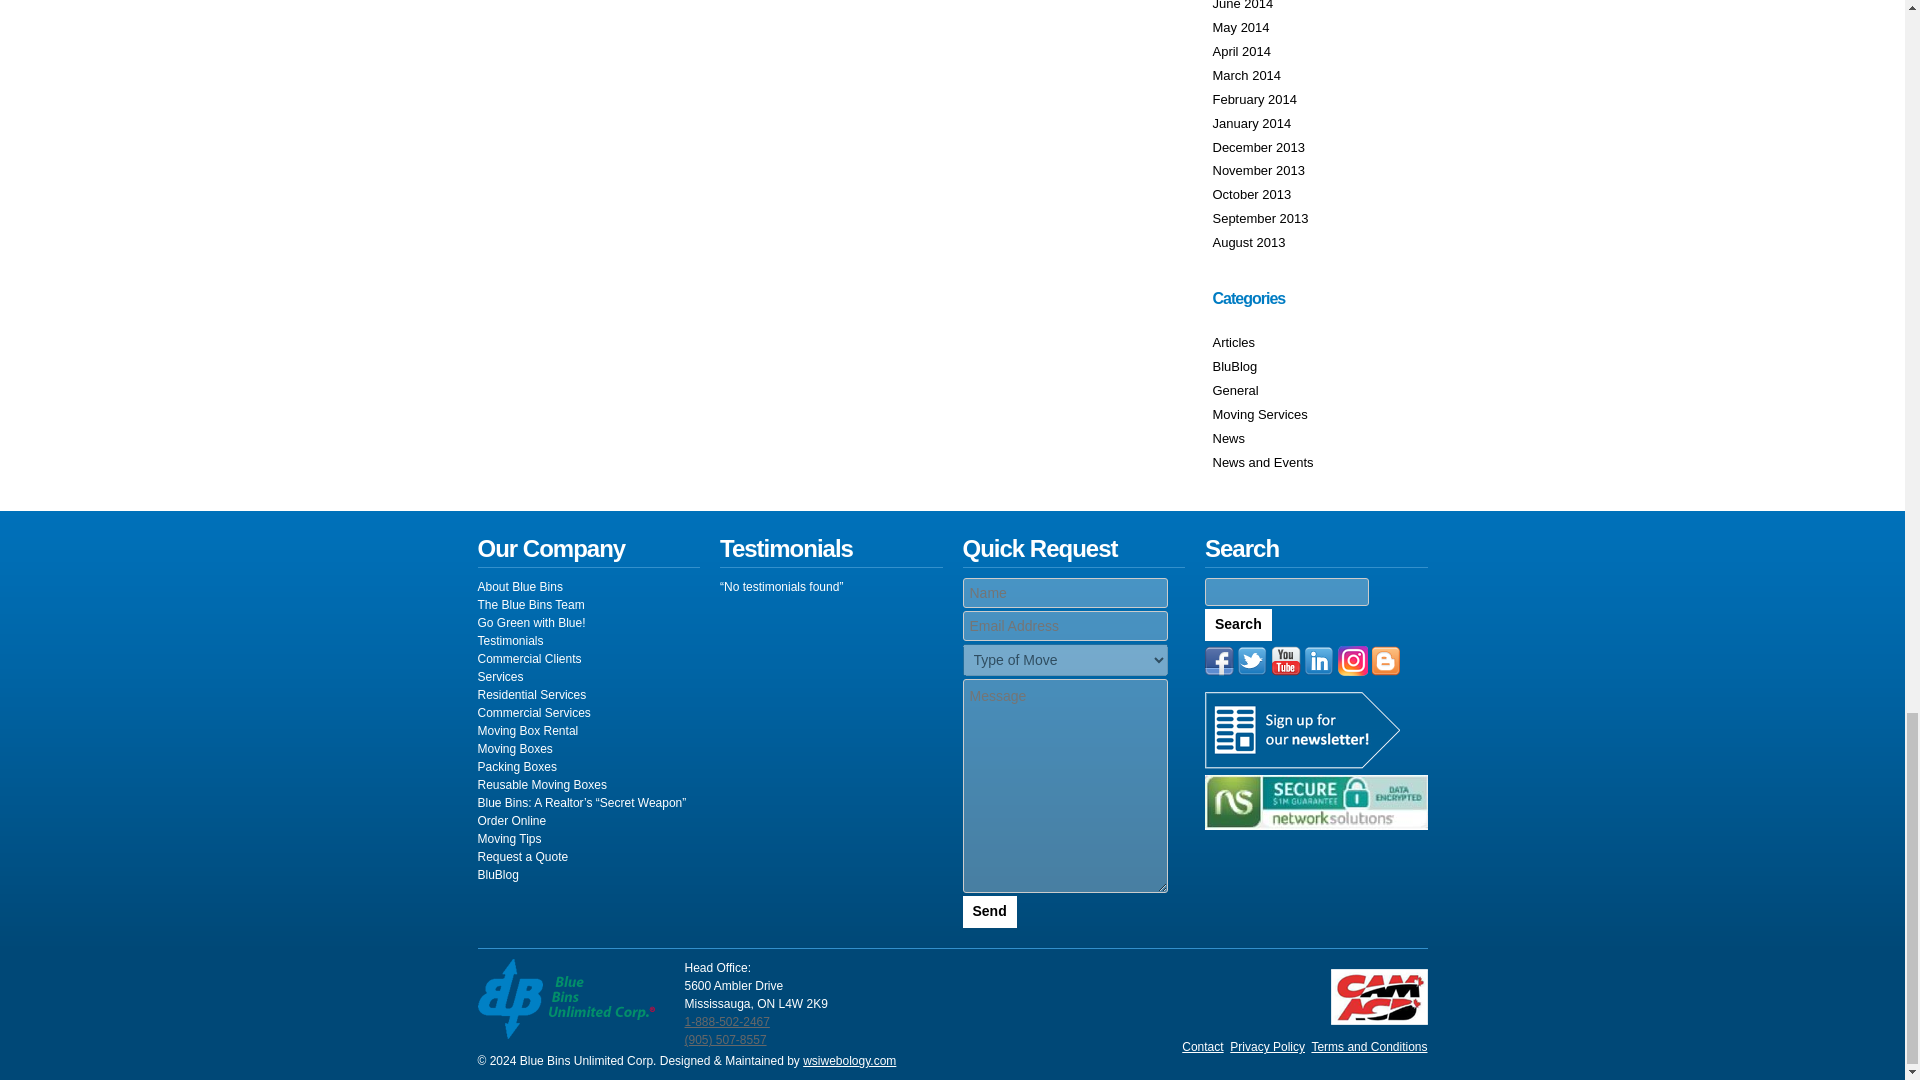  What do you see at coordinates (1262, 462) in the screenshot?
I see `Check out the latest BlueBlog News and Events!` at bounding box center [1262, 462].